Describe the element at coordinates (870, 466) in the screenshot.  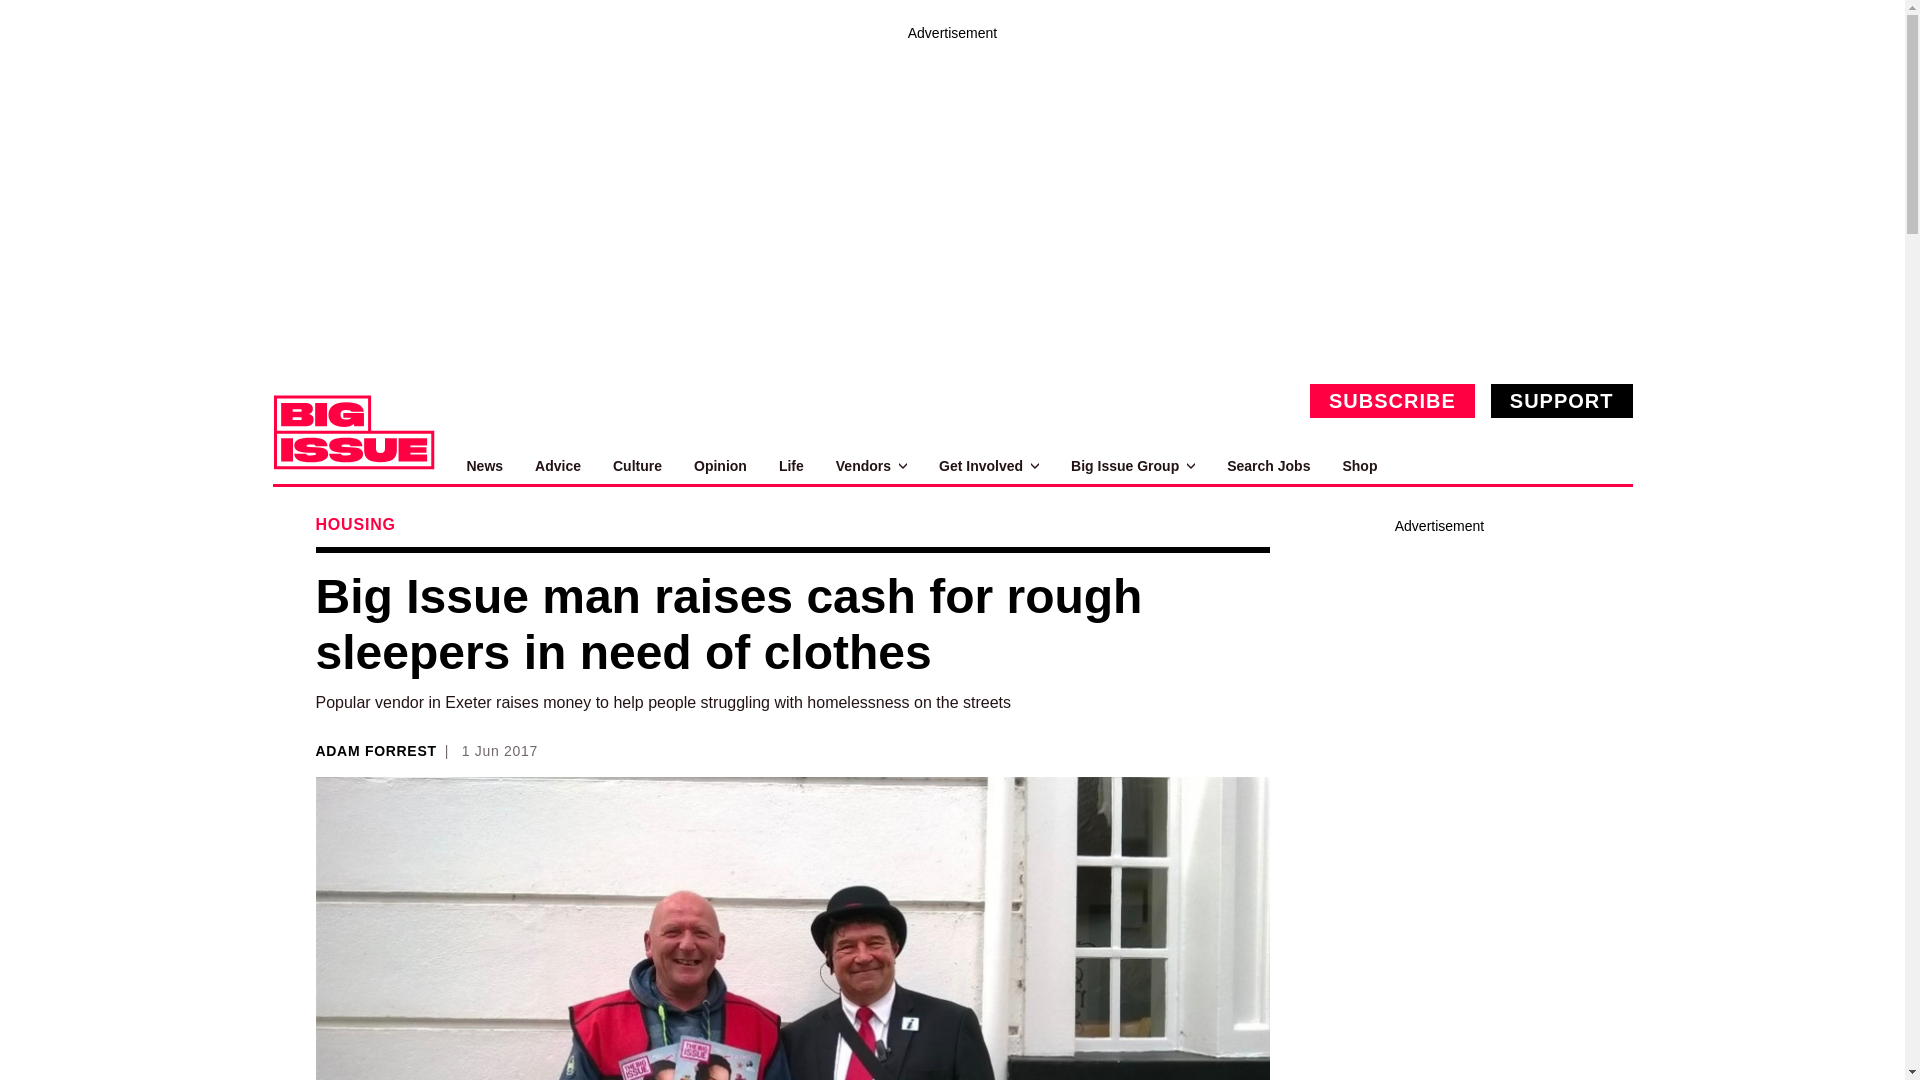
I see `Vendors` at that location.